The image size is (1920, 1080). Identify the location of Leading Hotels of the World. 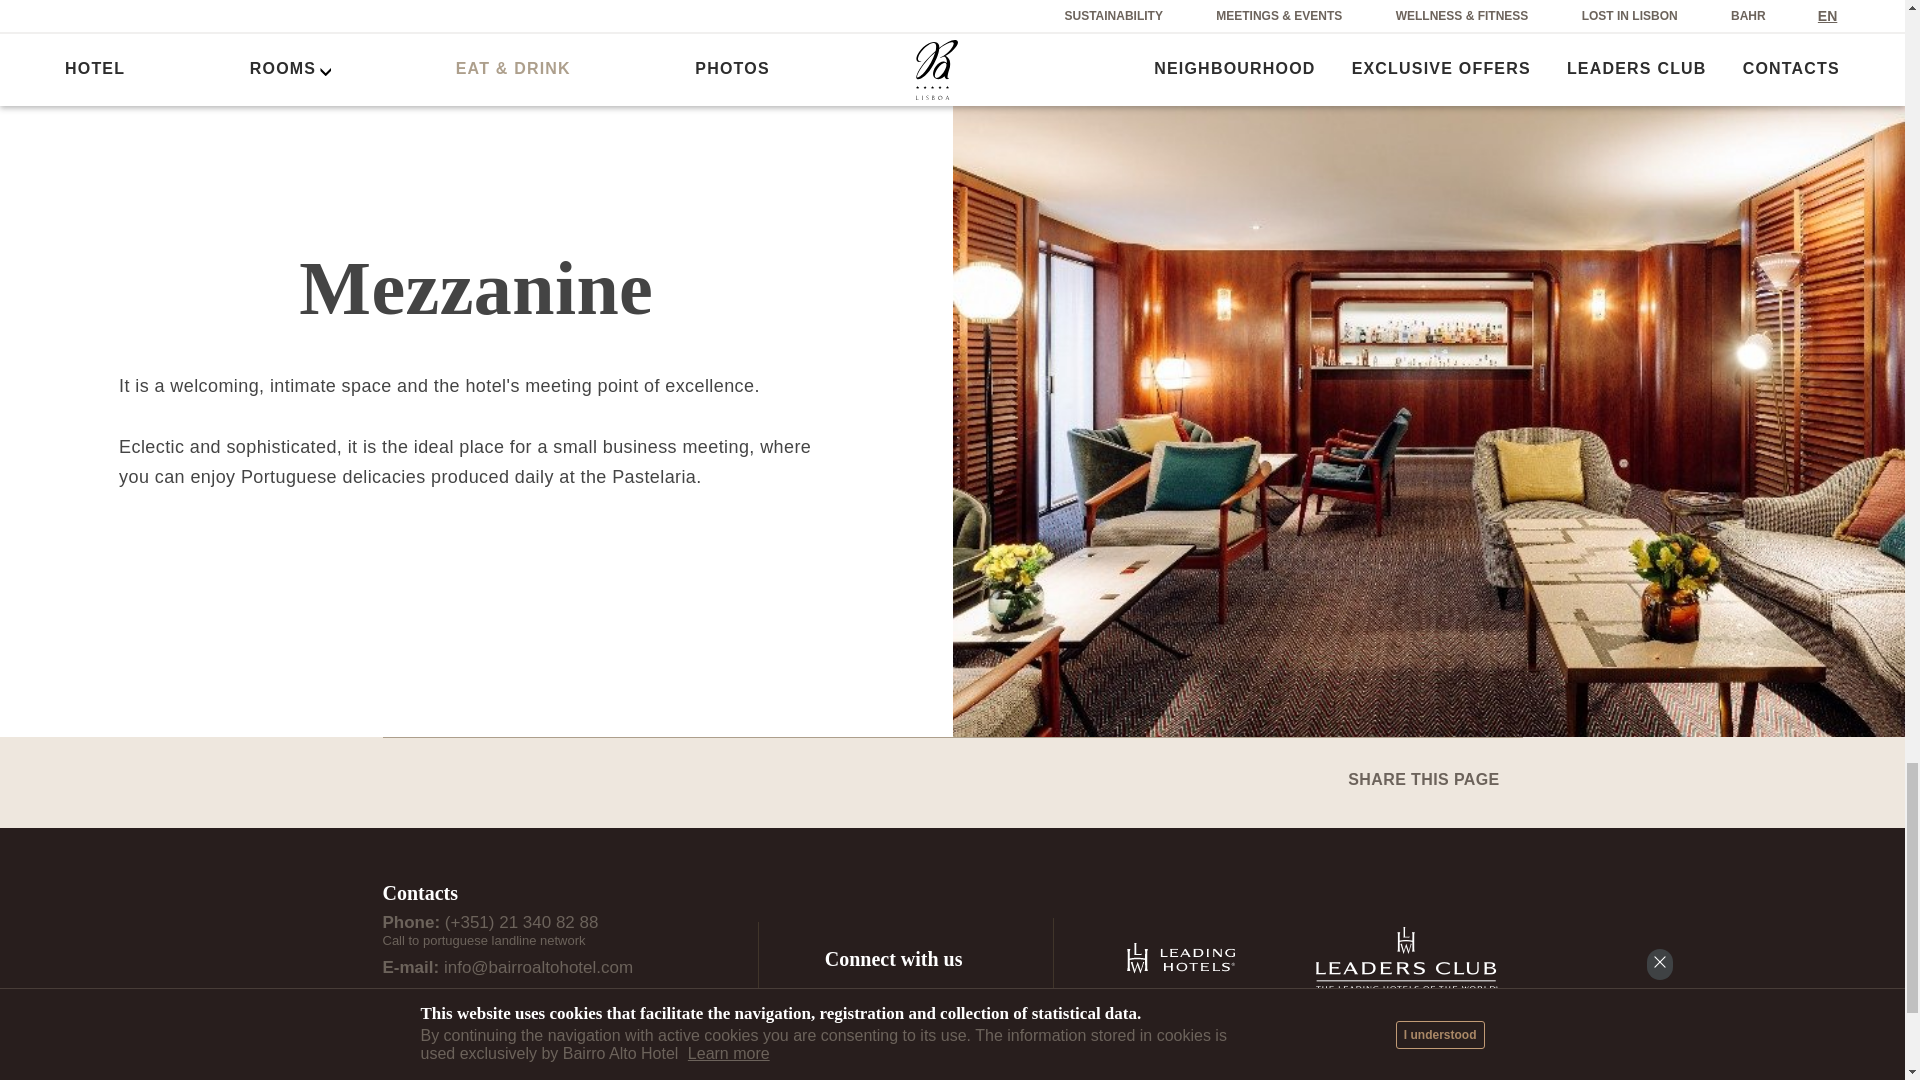
(1180, 958).